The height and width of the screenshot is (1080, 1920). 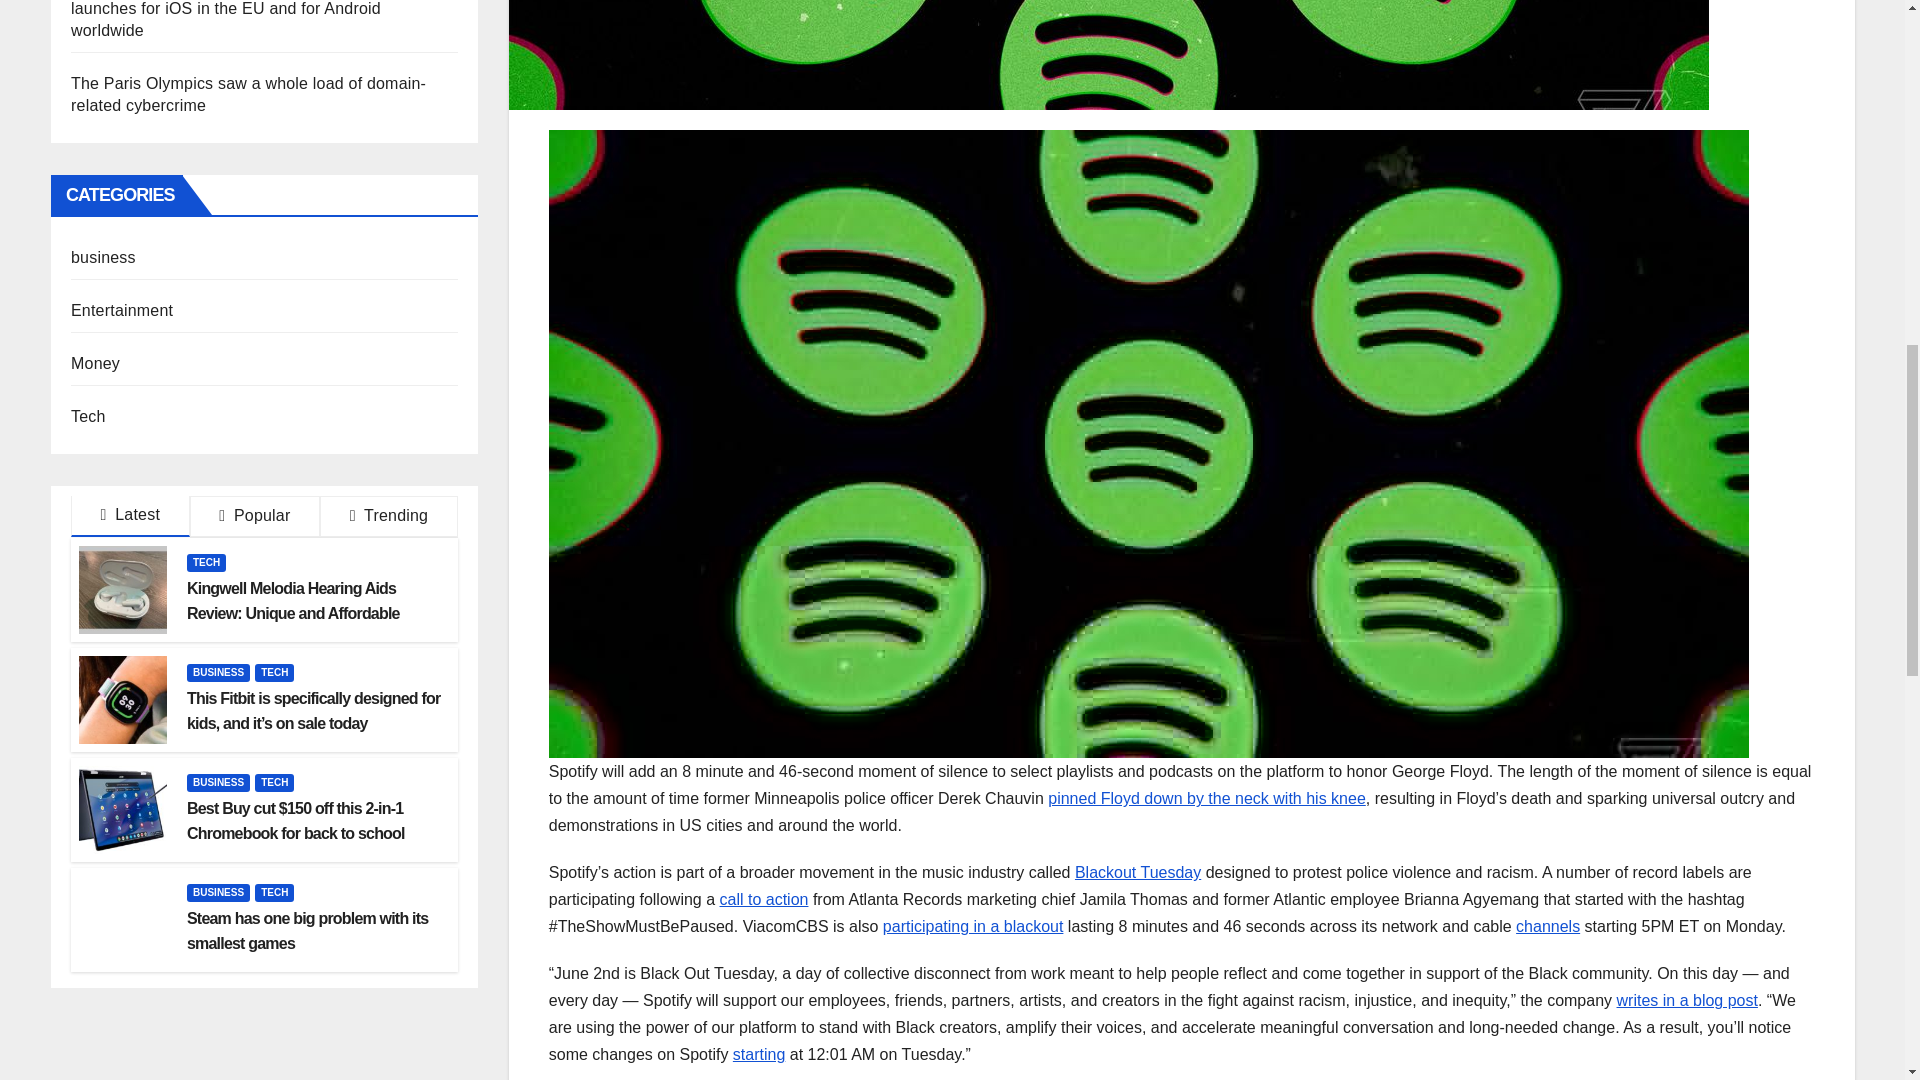 What do you see at coordinates (122, 310) in the screenshot?
I see `Entertainment` at bounding box center [122, 310].